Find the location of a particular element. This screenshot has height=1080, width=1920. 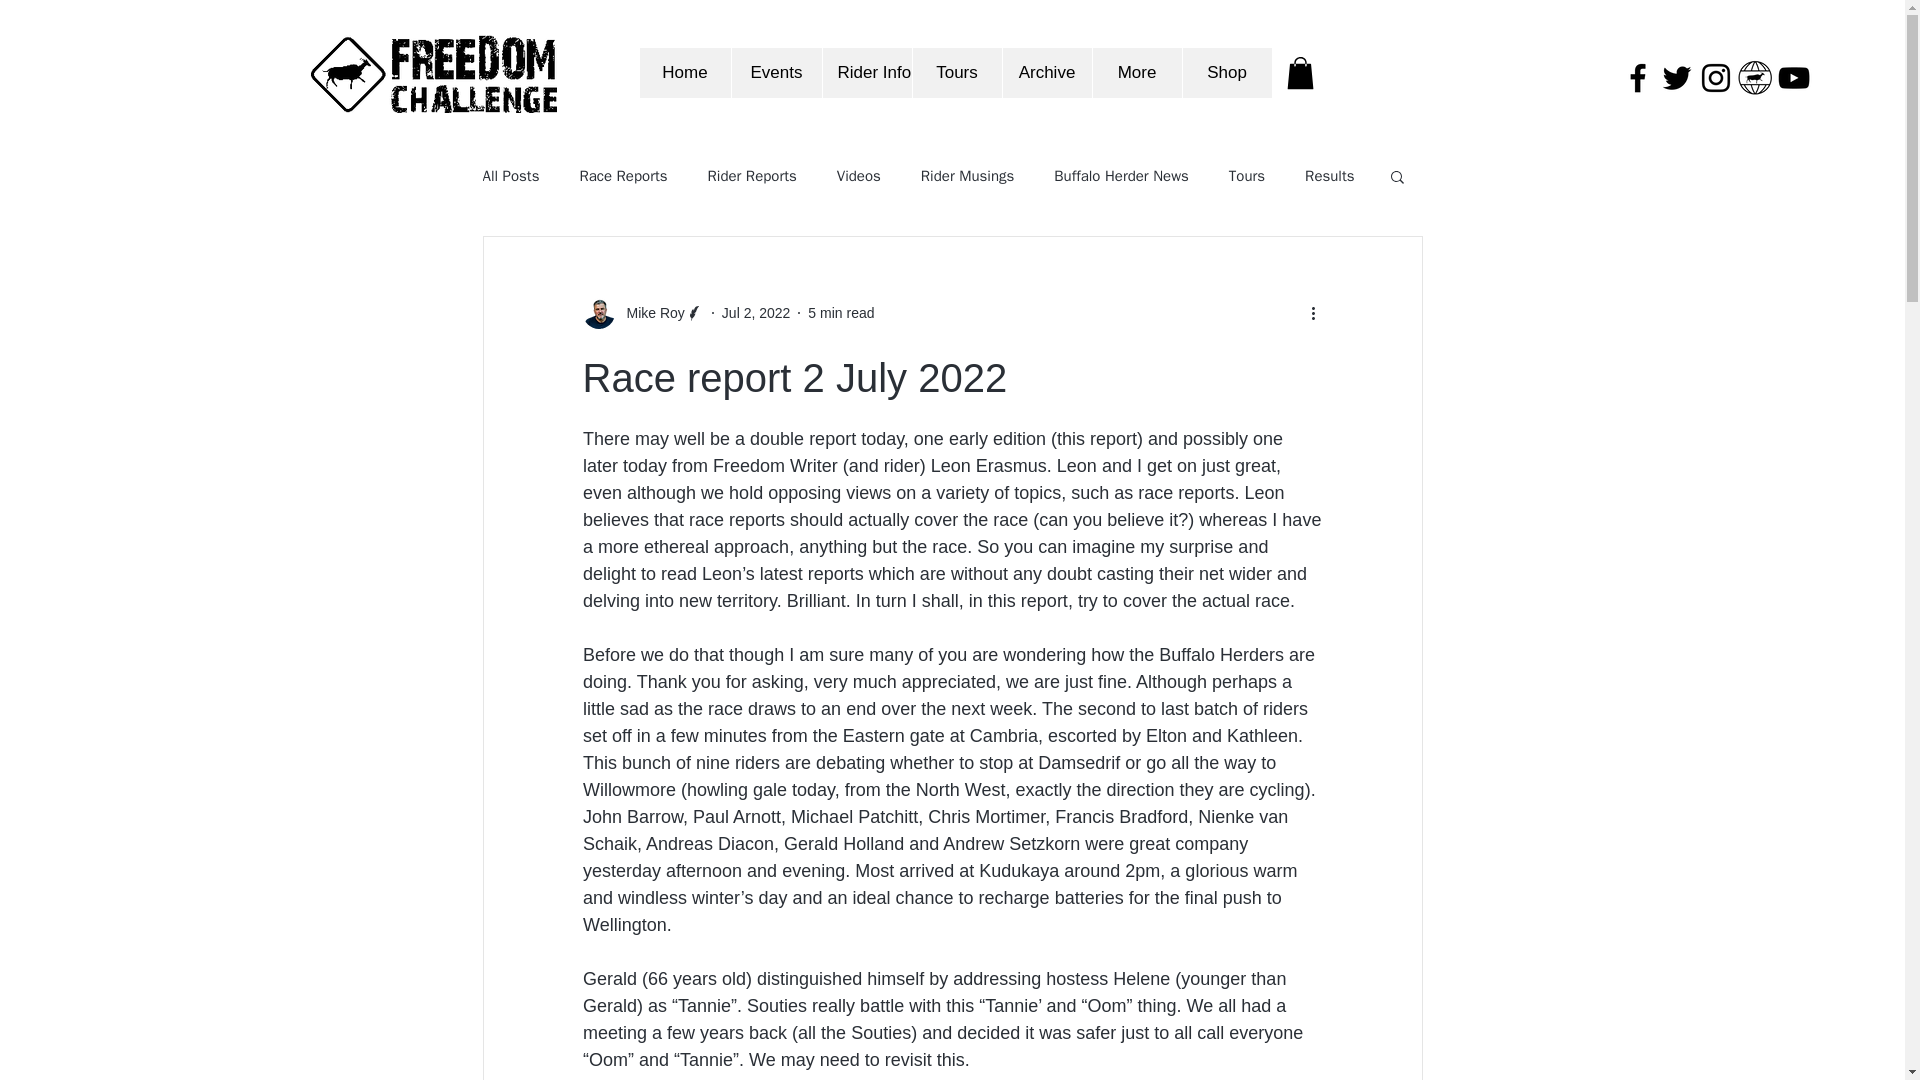

Jul 2, 2022 is located at coordinates (756, 312).